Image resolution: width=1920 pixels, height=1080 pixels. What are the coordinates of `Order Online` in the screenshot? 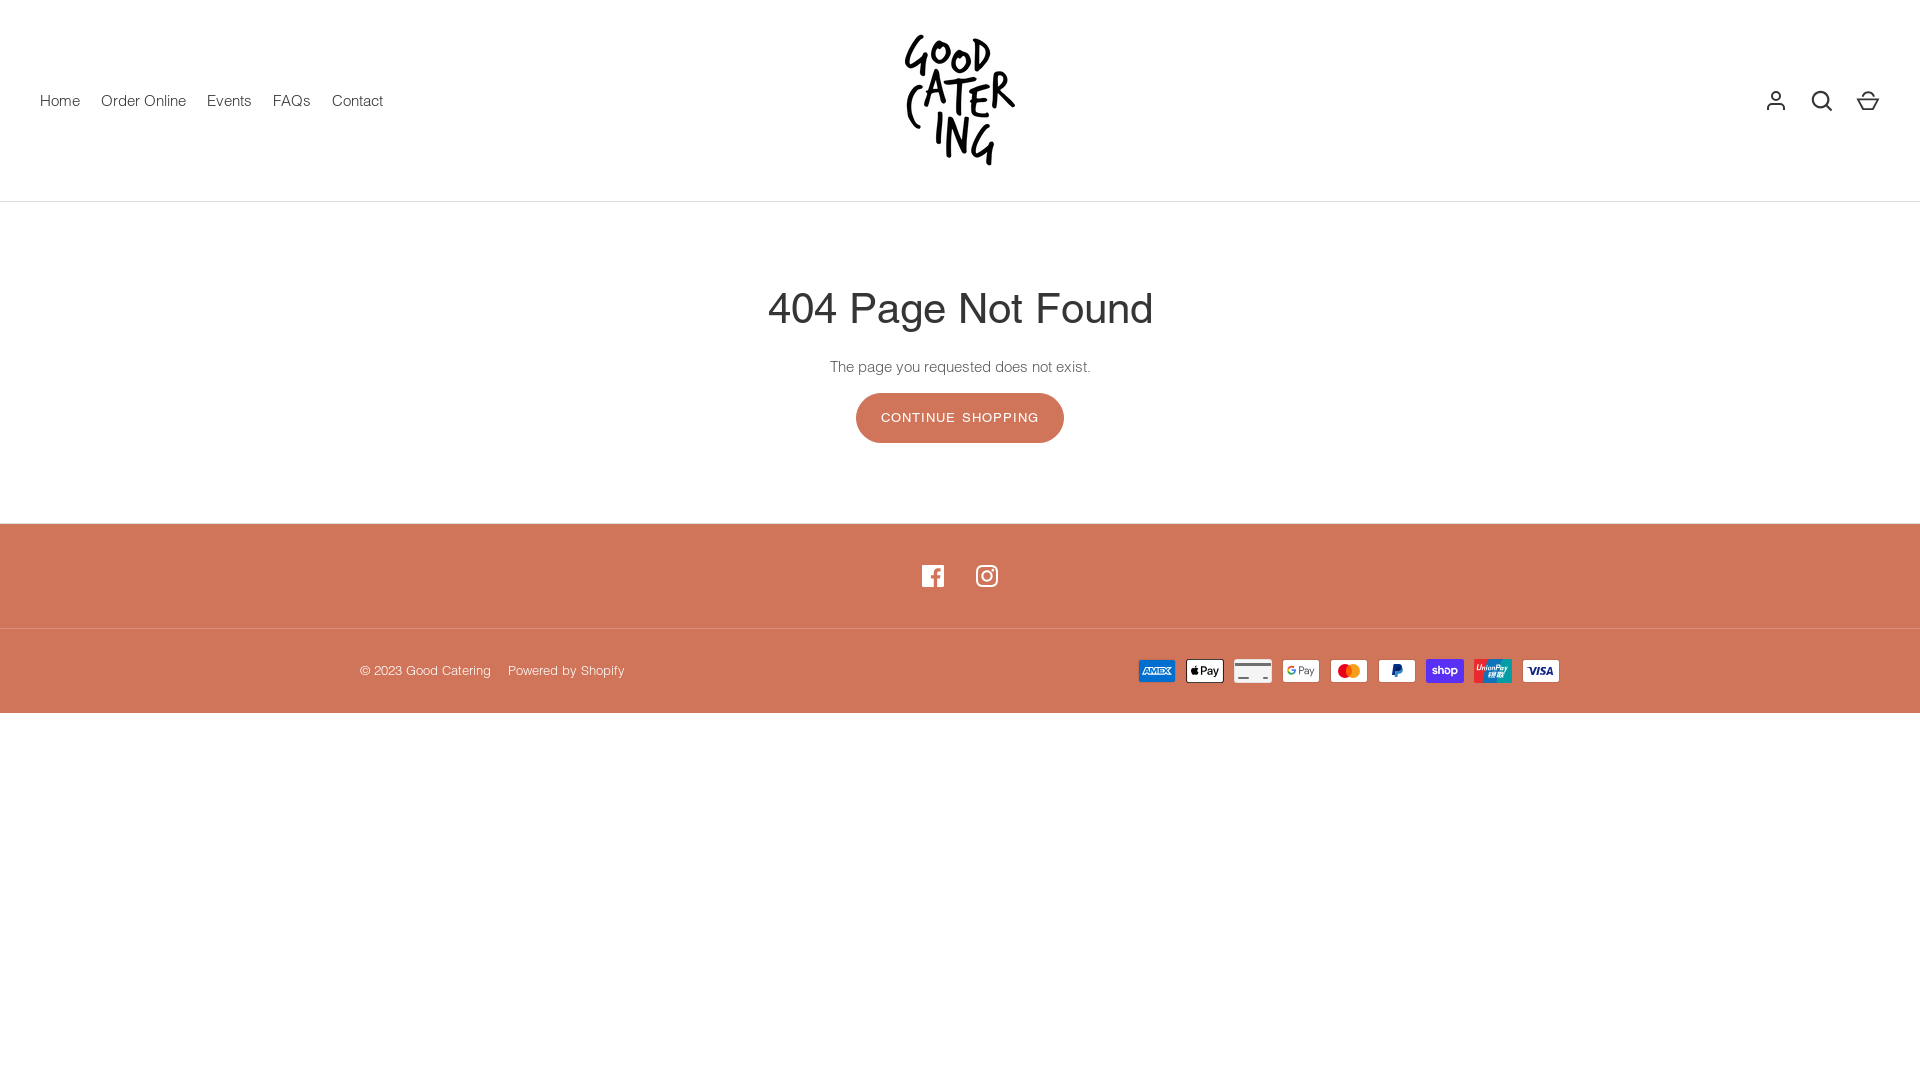 It's located at (143, 102).